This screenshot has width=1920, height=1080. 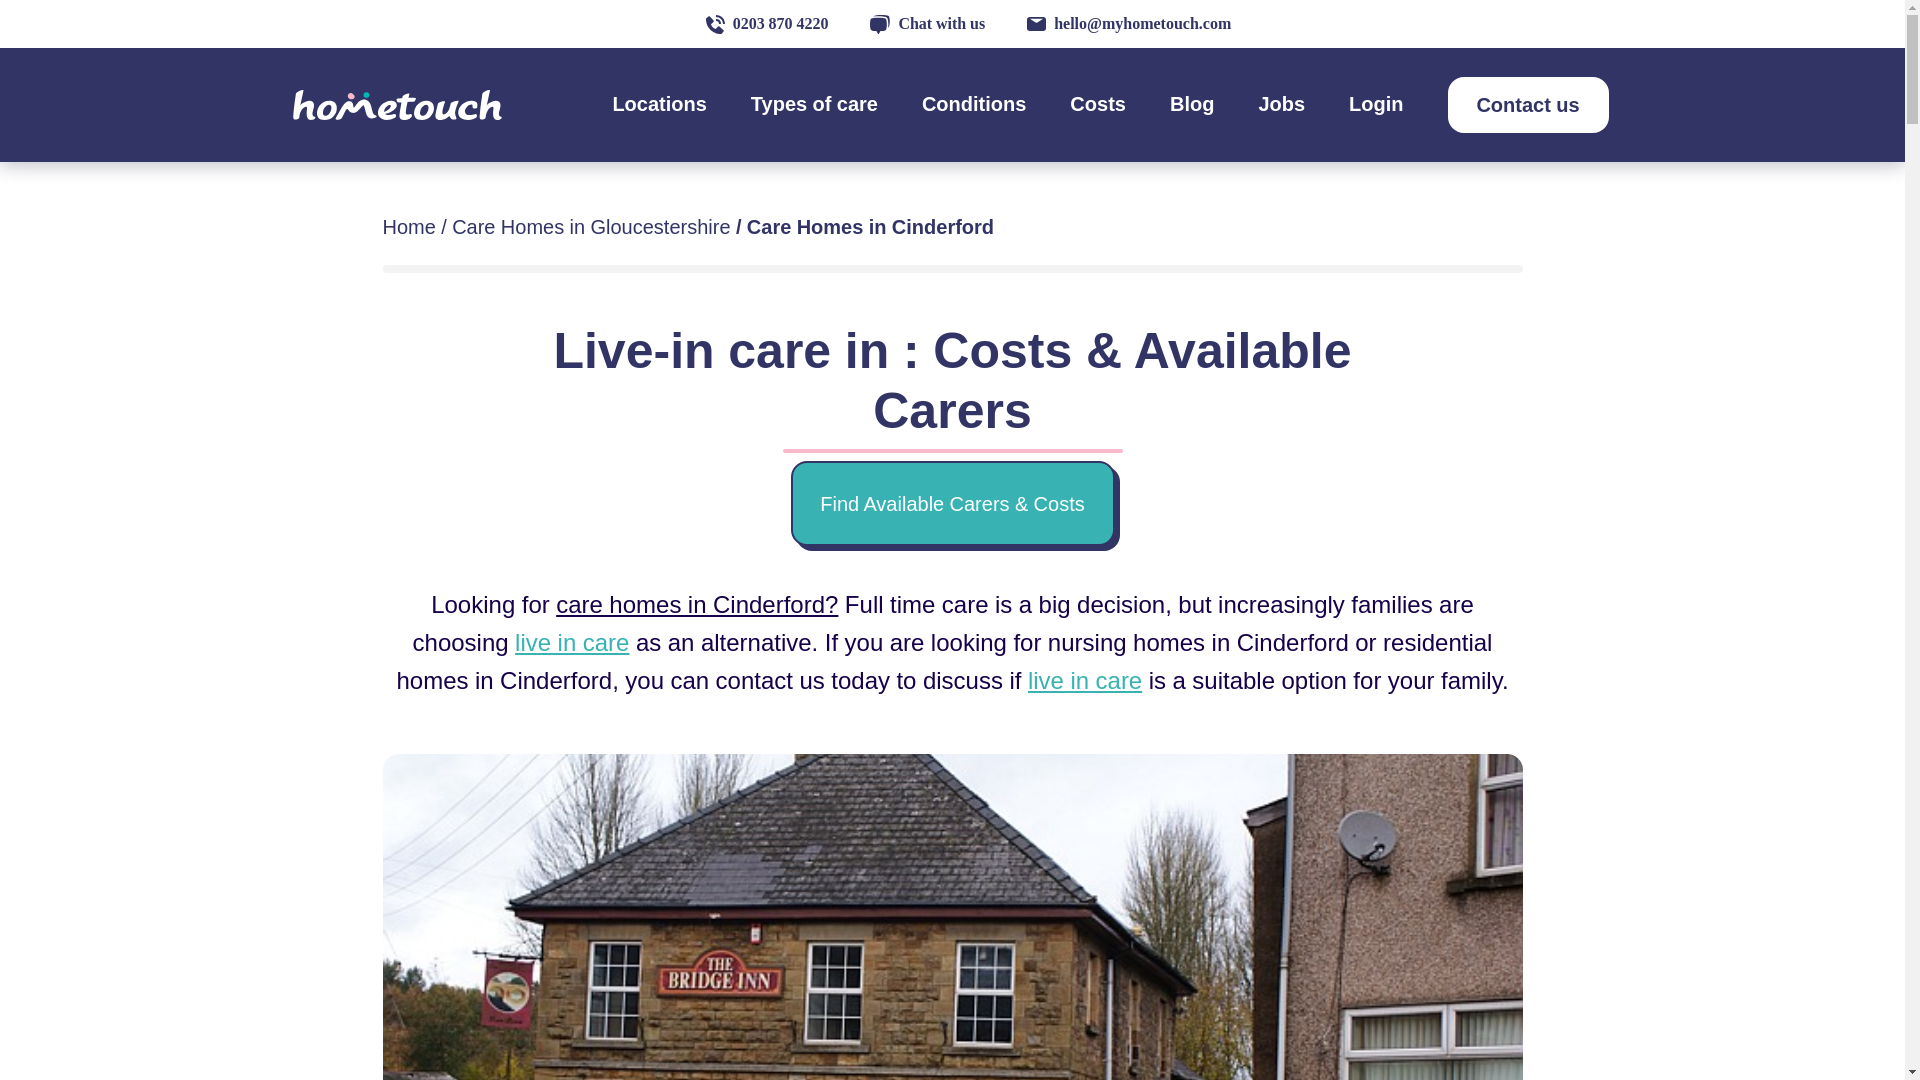 What do you see at coordinates (768, 24) in the screenshot?
I see `0203 870 4220` at bounding box center [768, 24].